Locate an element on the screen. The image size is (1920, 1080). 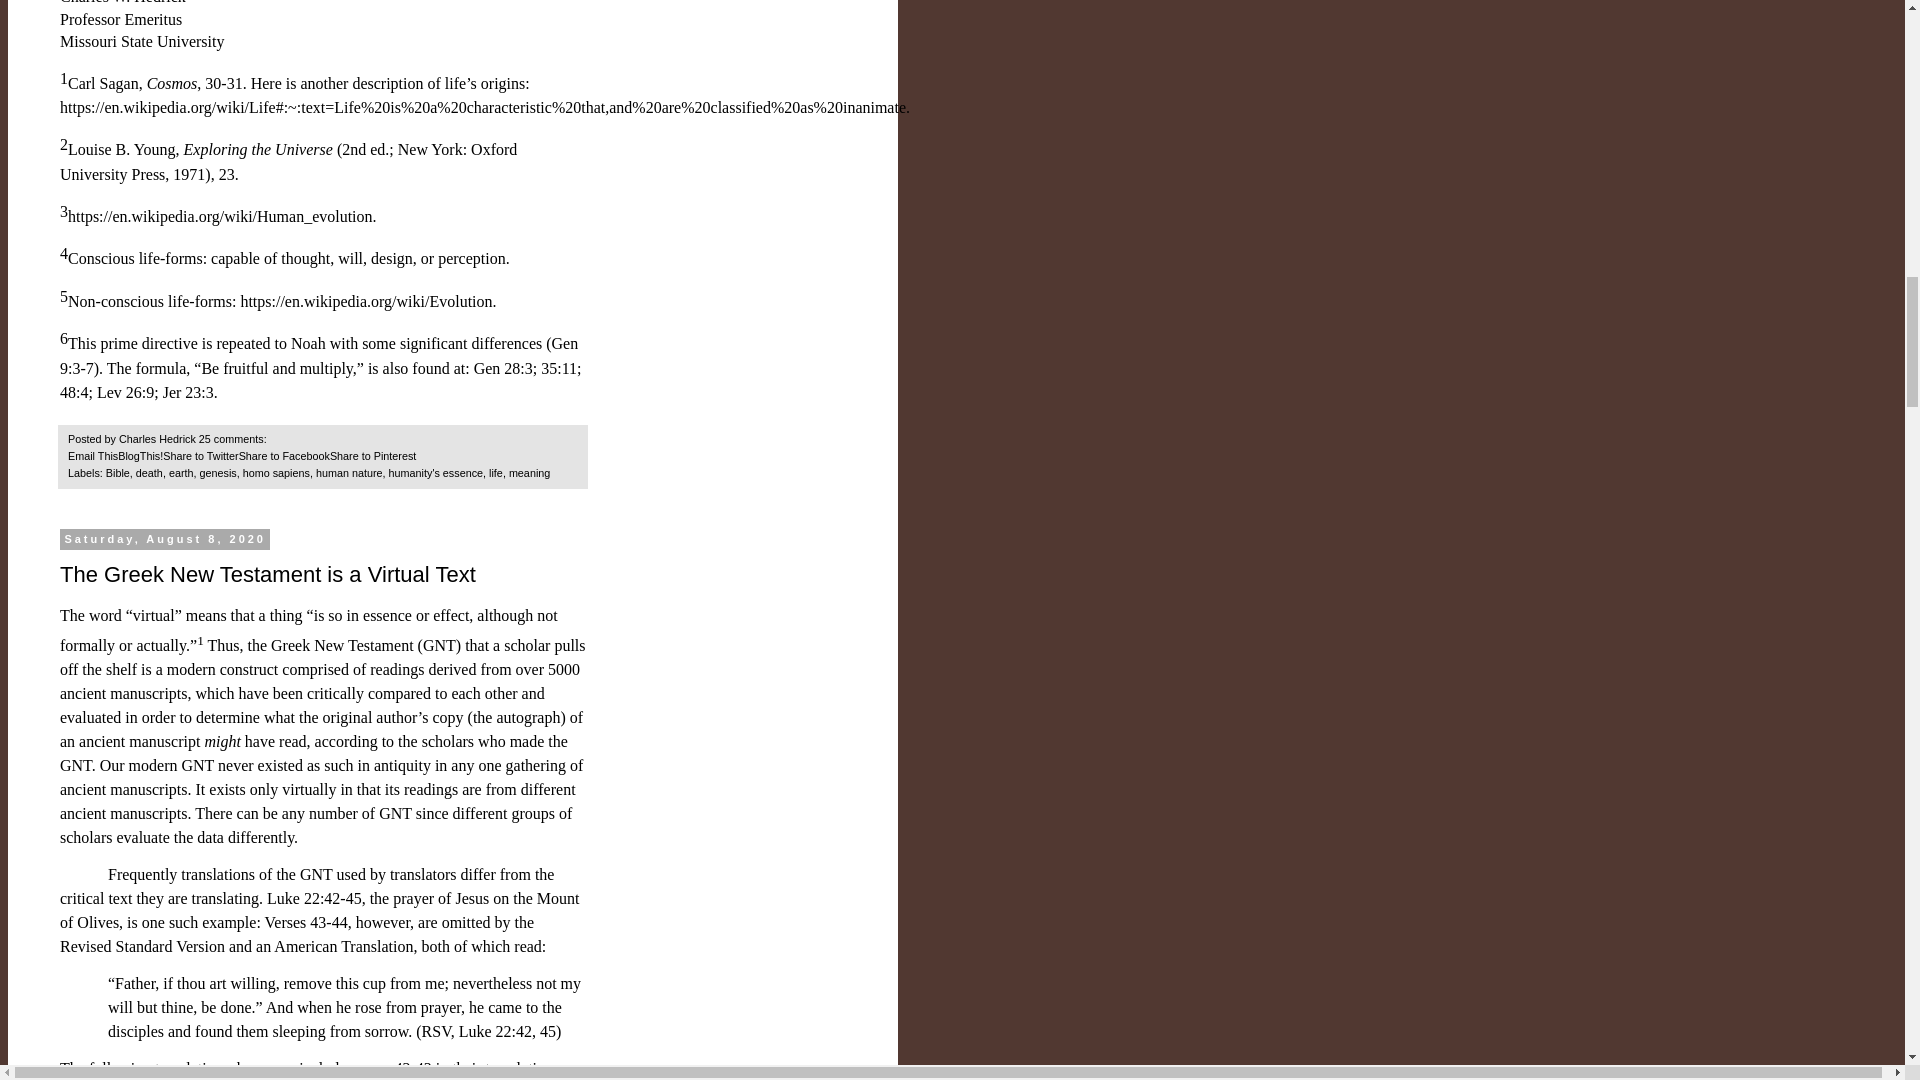
Email This is located at coordinates (92, 456).